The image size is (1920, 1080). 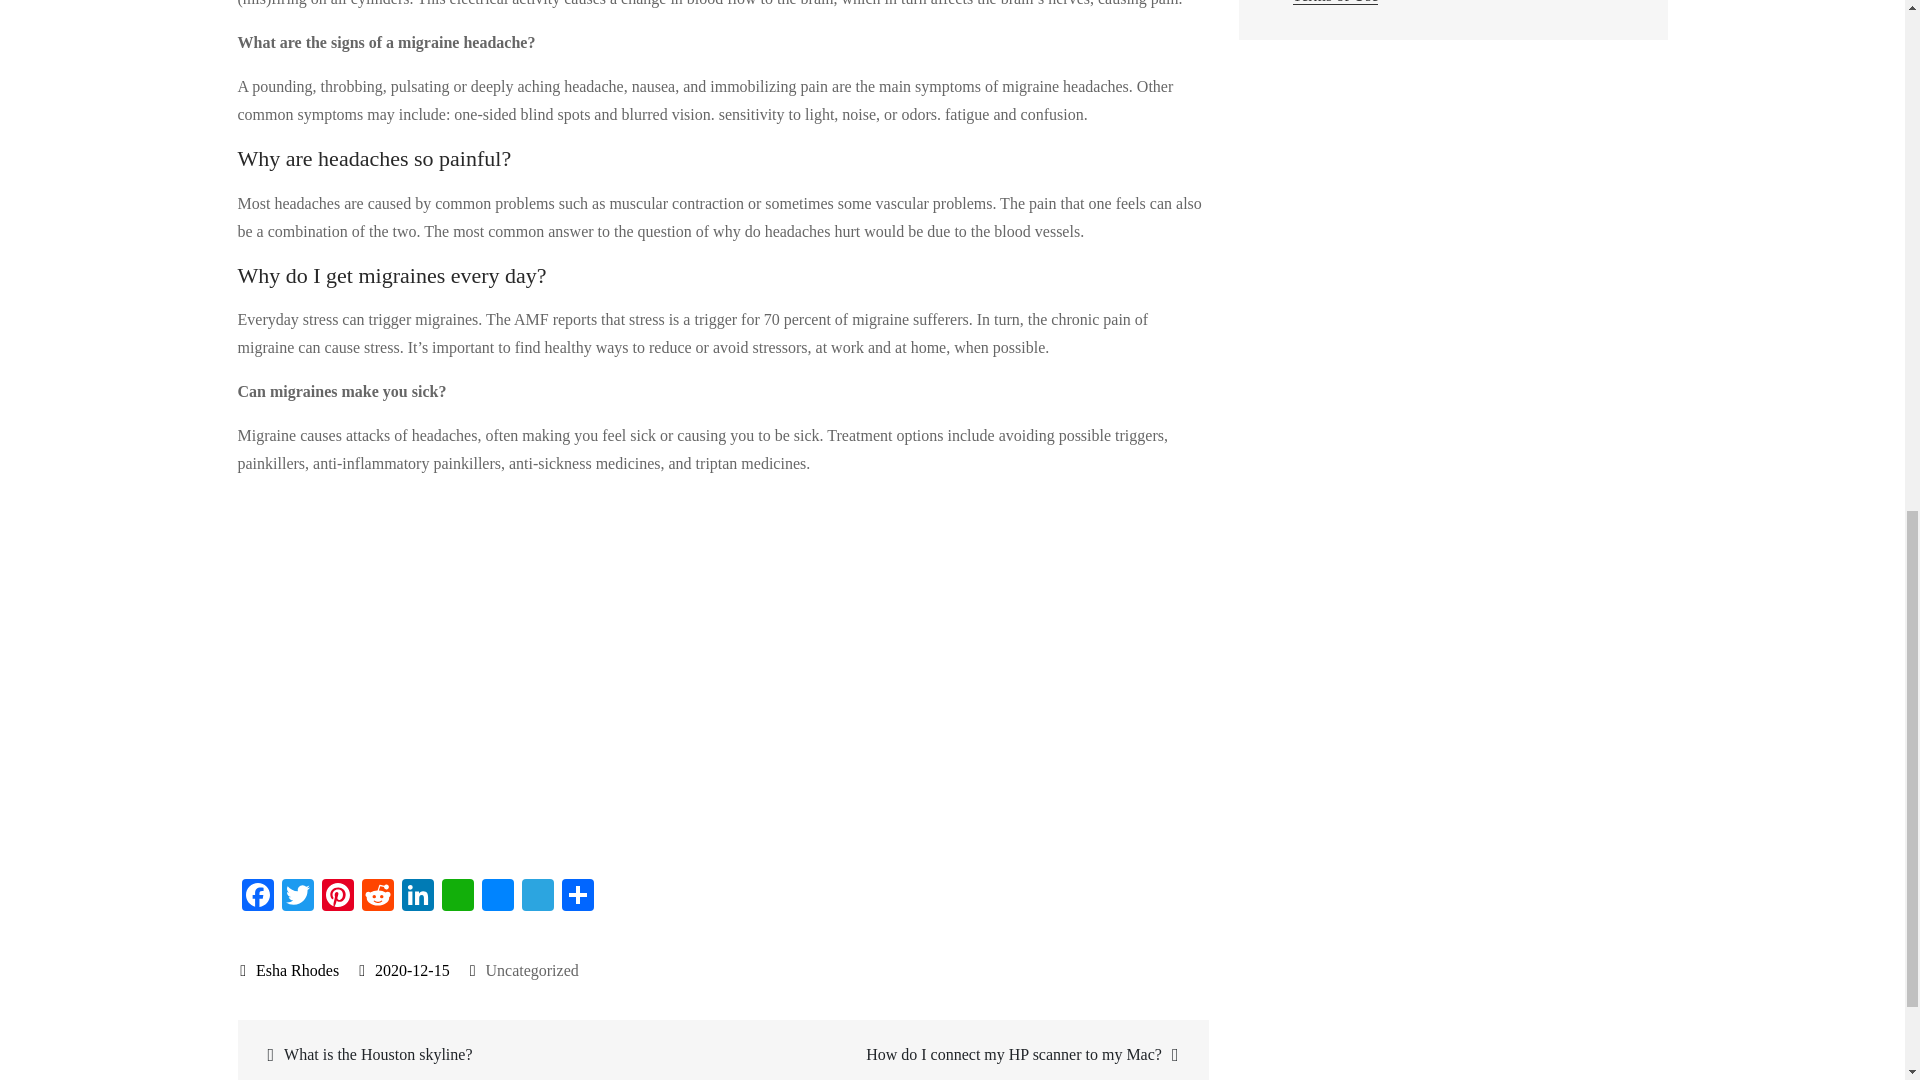 What do you see at coordinates (298, 897) in the screenshot?
I see `Twitter` at bounding box center [298, 897].